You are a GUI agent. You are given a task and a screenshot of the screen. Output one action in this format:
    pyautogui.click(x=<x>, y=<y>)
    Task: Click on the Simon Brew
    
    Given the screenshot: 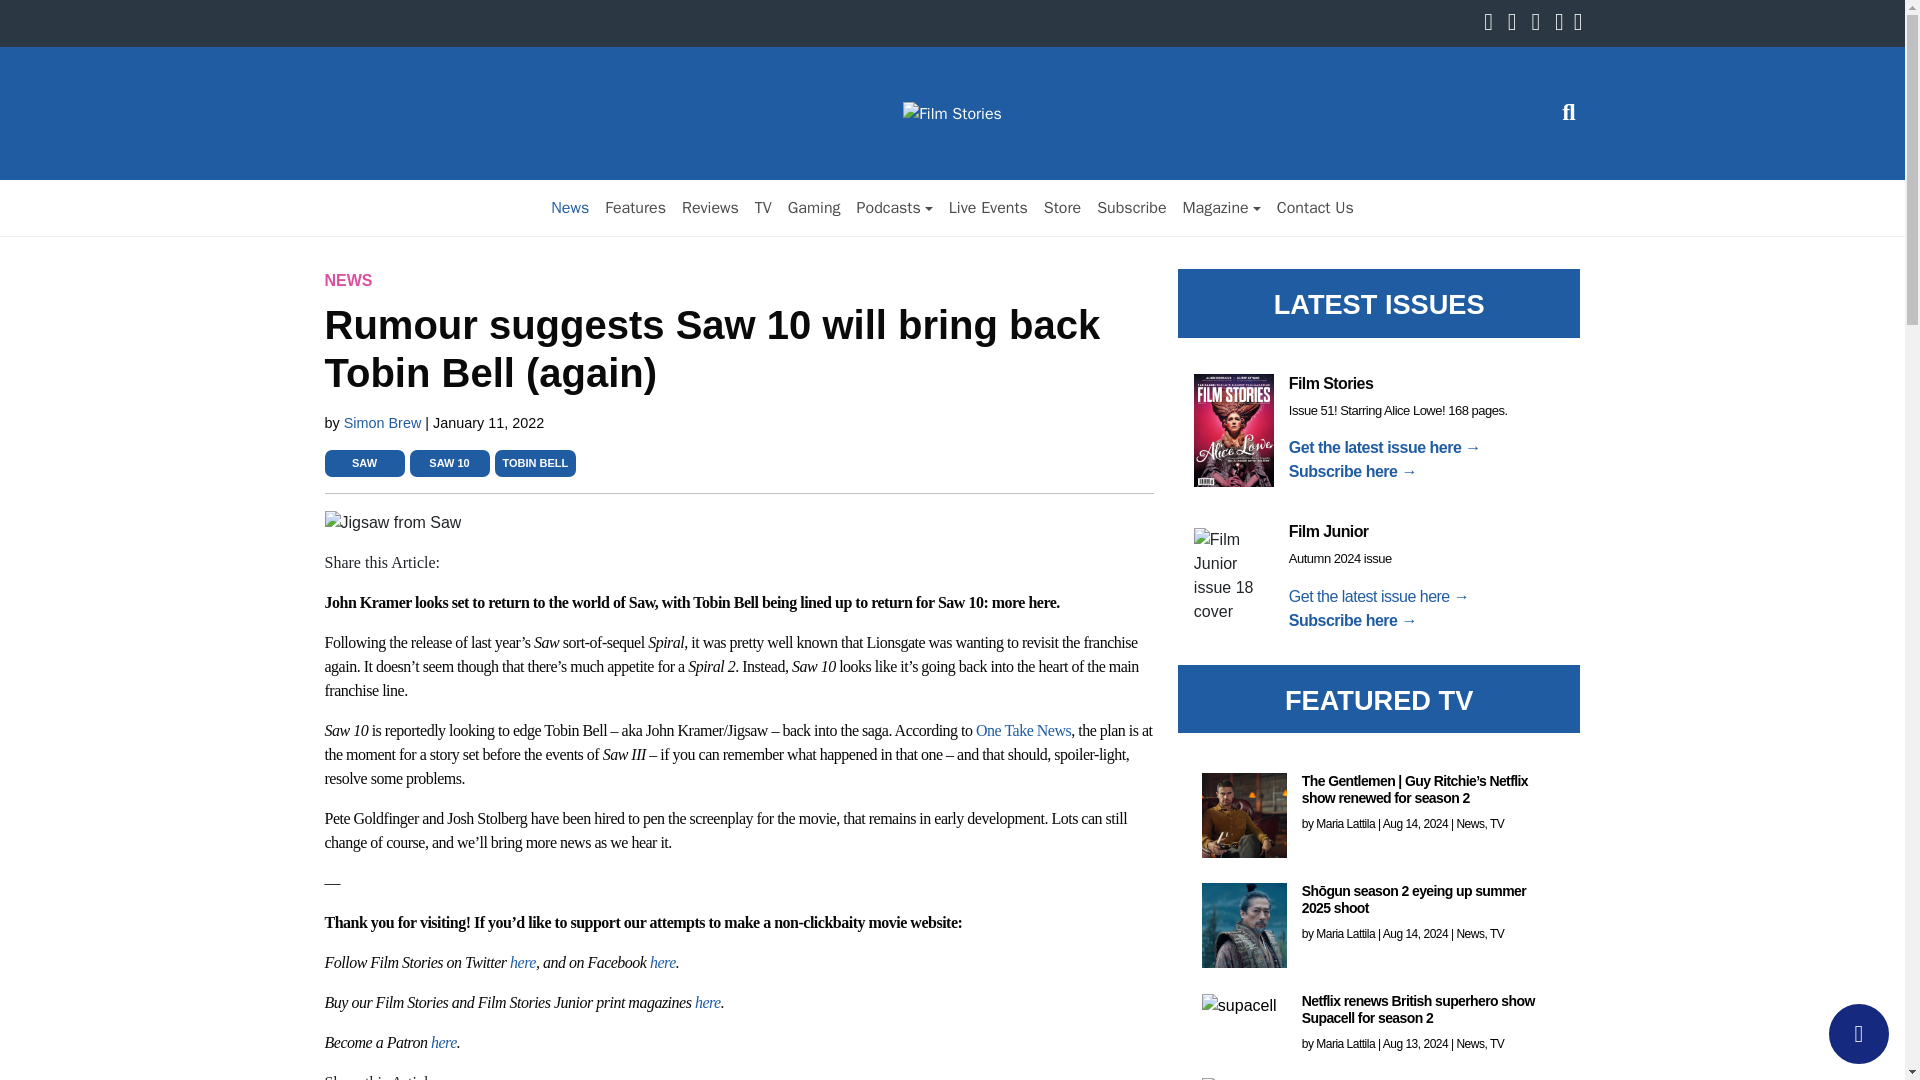 What is the action you would take?
    pyautogui.click(x=384, y=422)
    